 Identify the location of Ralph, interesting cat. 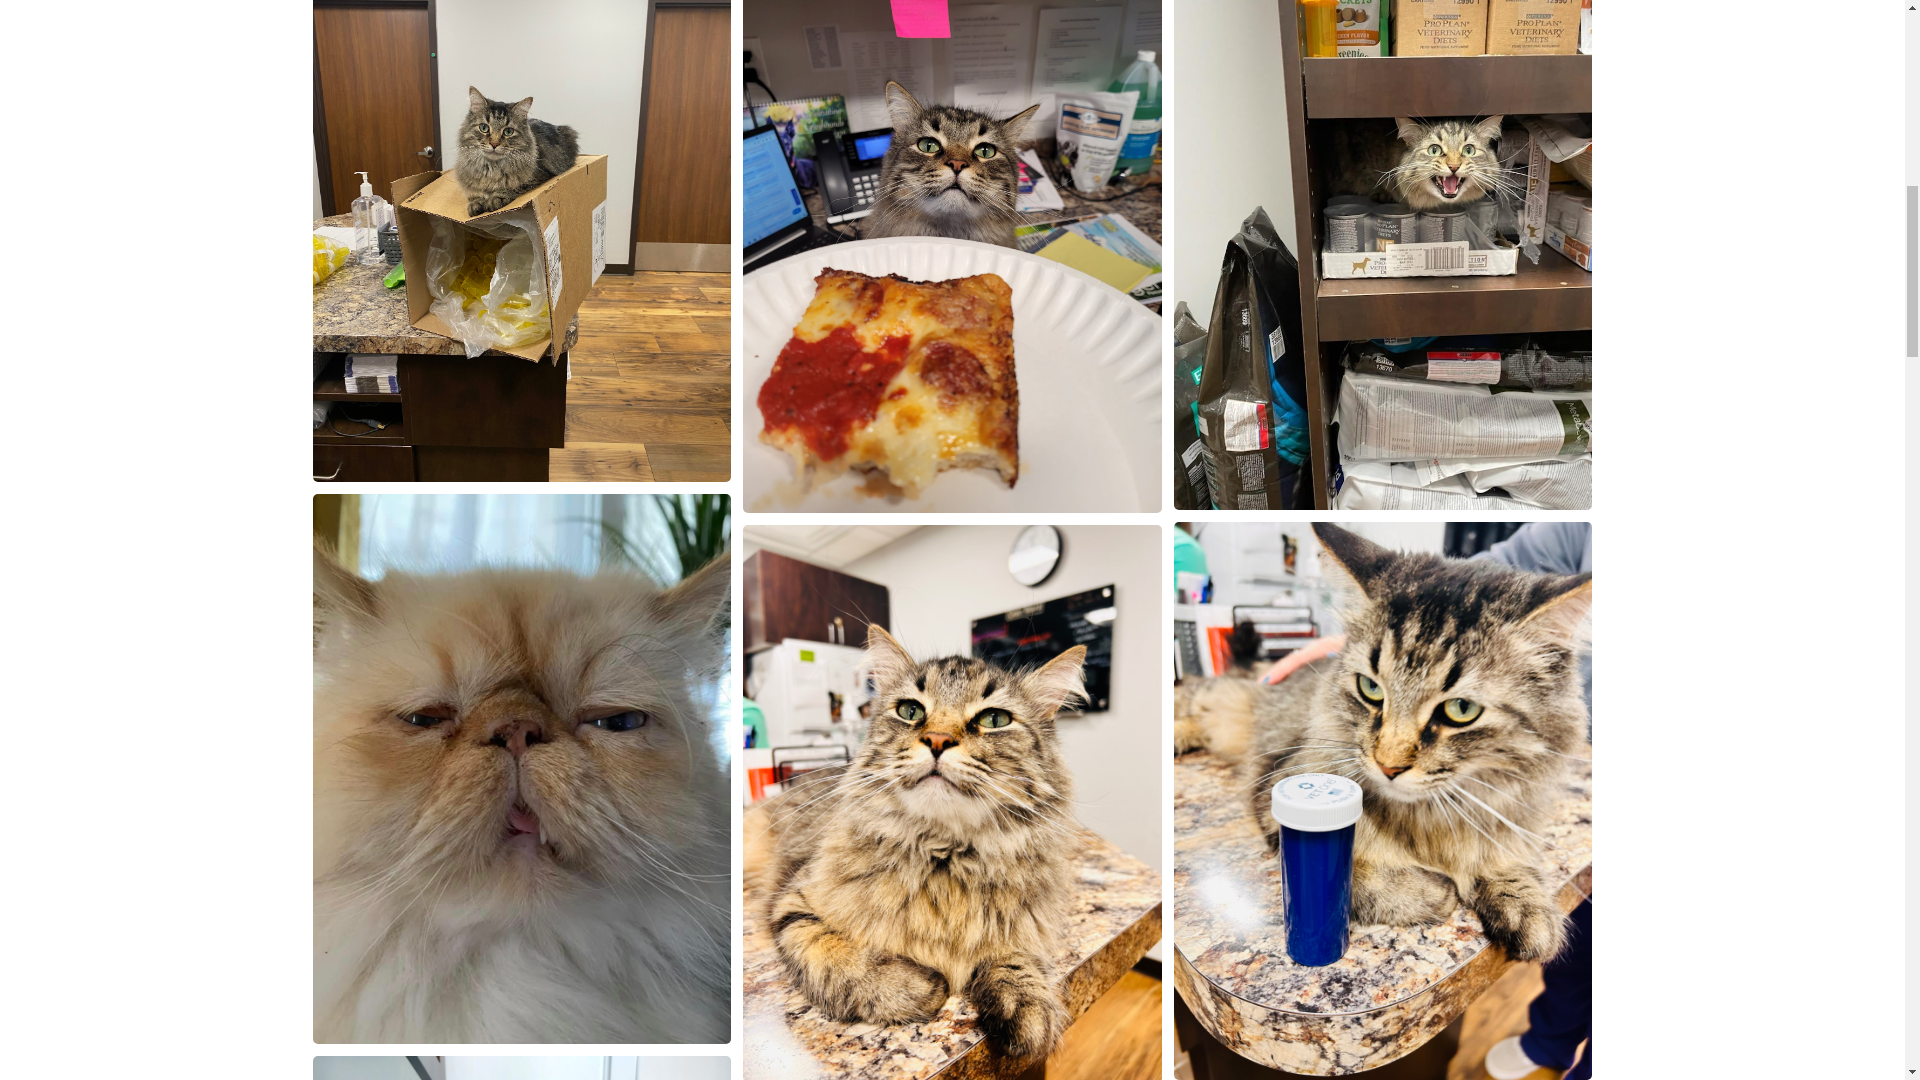
(952, 802).